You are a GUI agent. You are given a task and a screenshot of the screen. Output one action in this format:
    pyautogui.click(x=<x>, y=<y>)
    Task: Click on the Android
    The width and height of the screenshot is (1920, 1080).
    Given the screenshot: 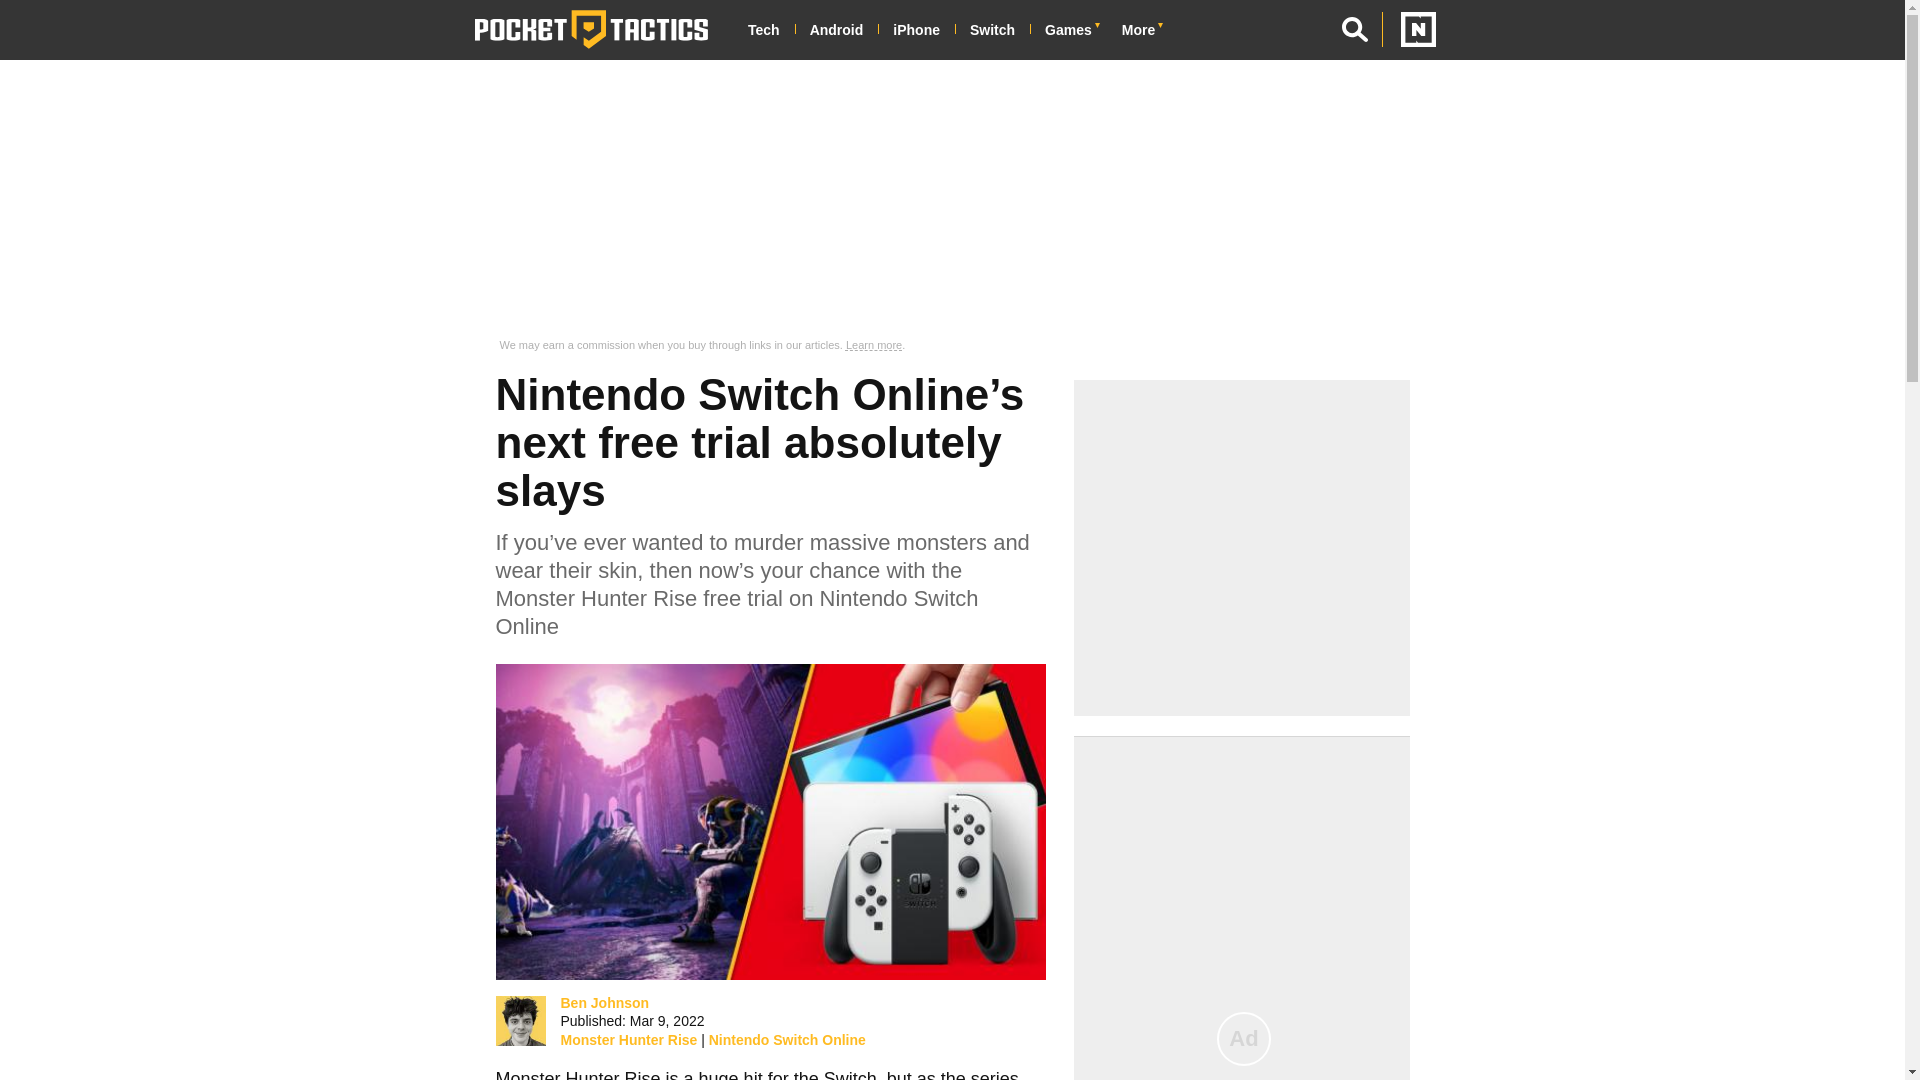 What is the action you would take?
    pyautogui.click(x=844, y=30)
    